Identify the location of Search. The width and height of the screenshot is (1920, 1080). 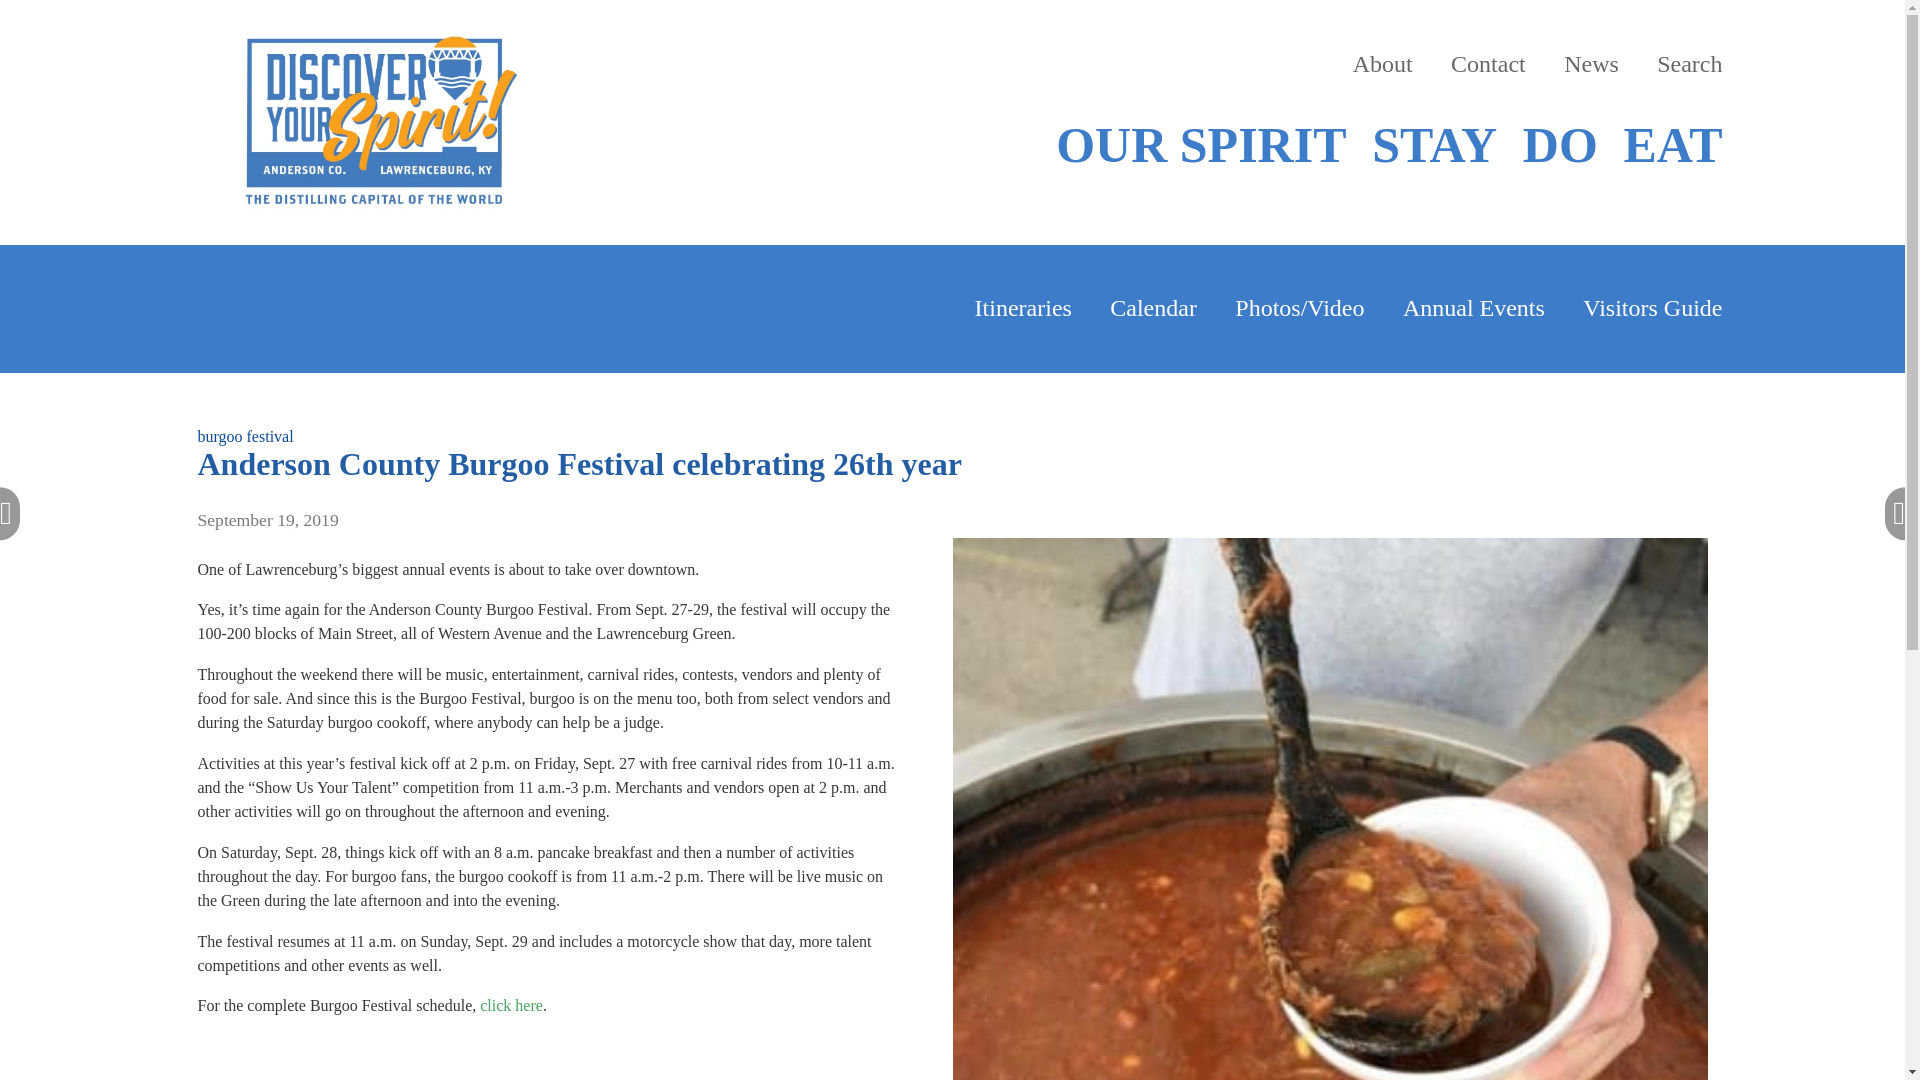
(1689, 64).